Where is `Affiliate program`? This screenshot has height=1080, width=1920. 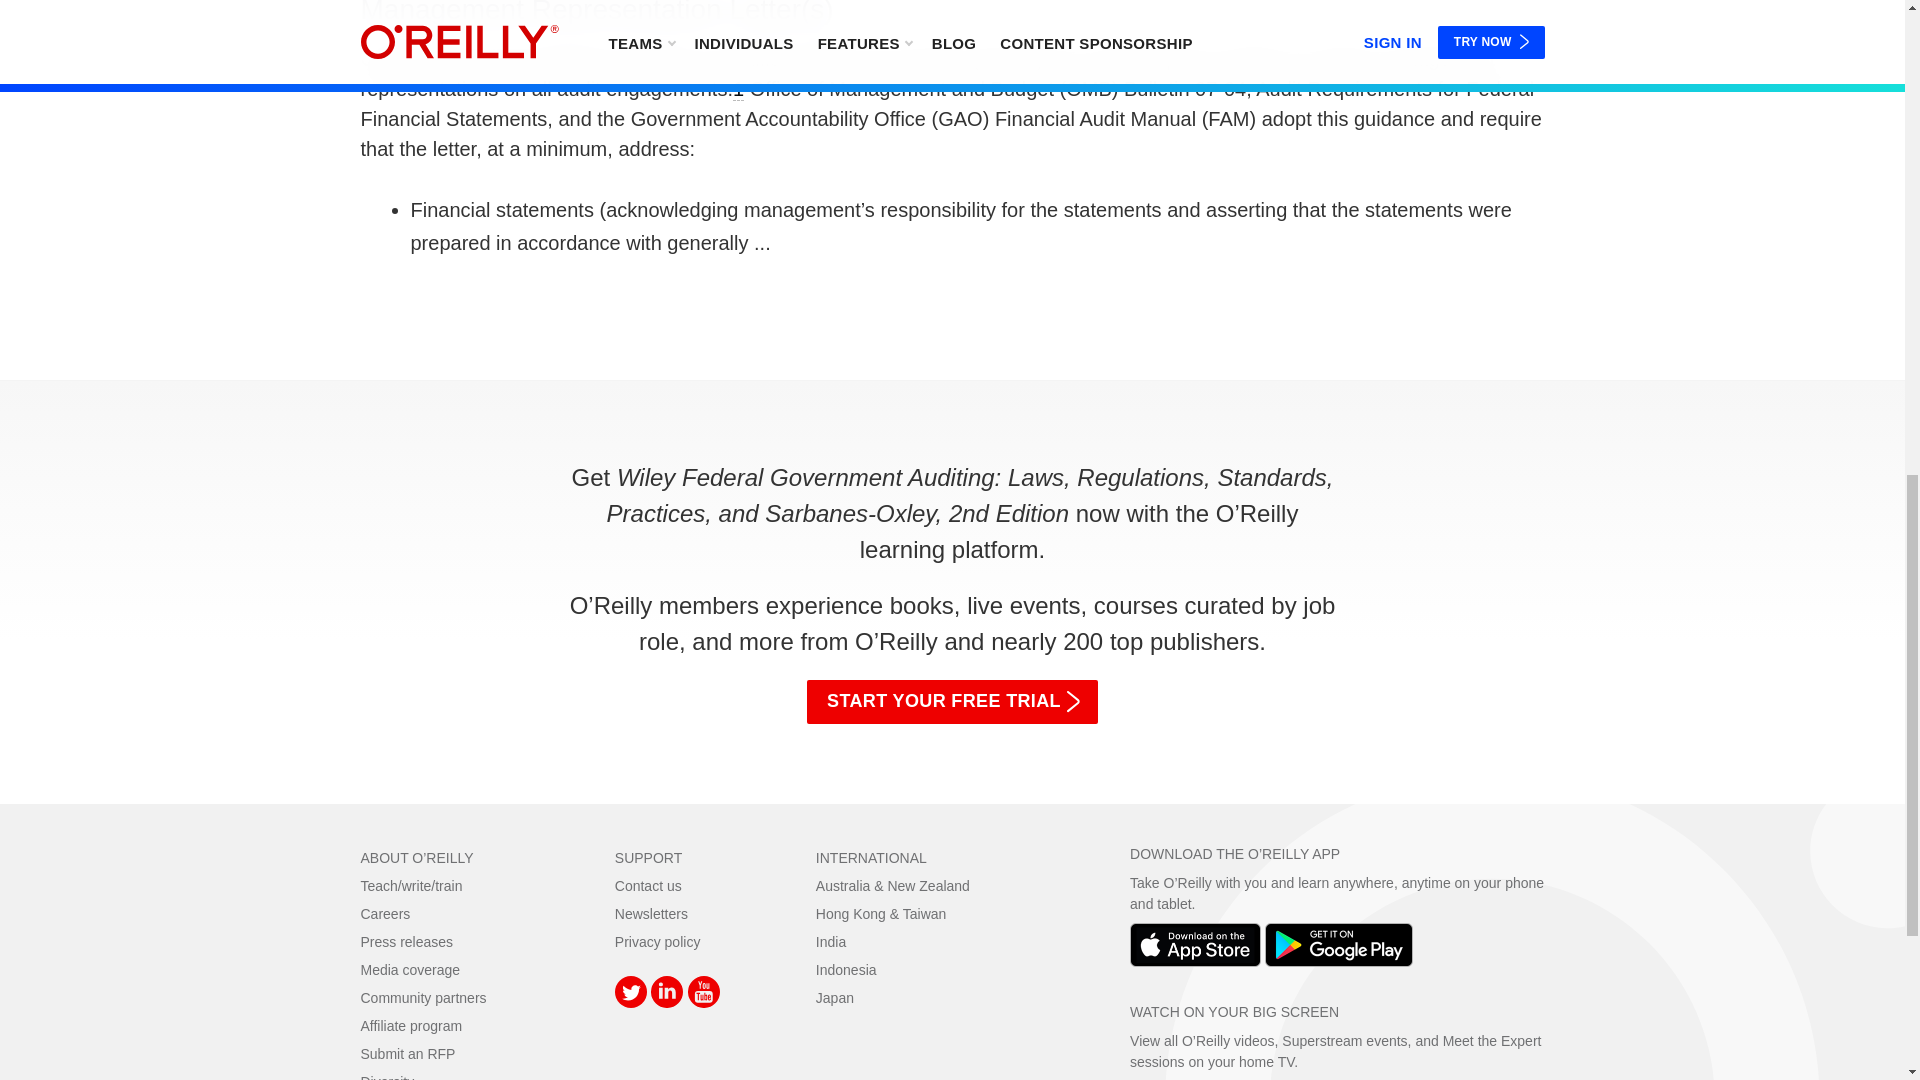 Affiliate program is located at coordinates (411, 1026).